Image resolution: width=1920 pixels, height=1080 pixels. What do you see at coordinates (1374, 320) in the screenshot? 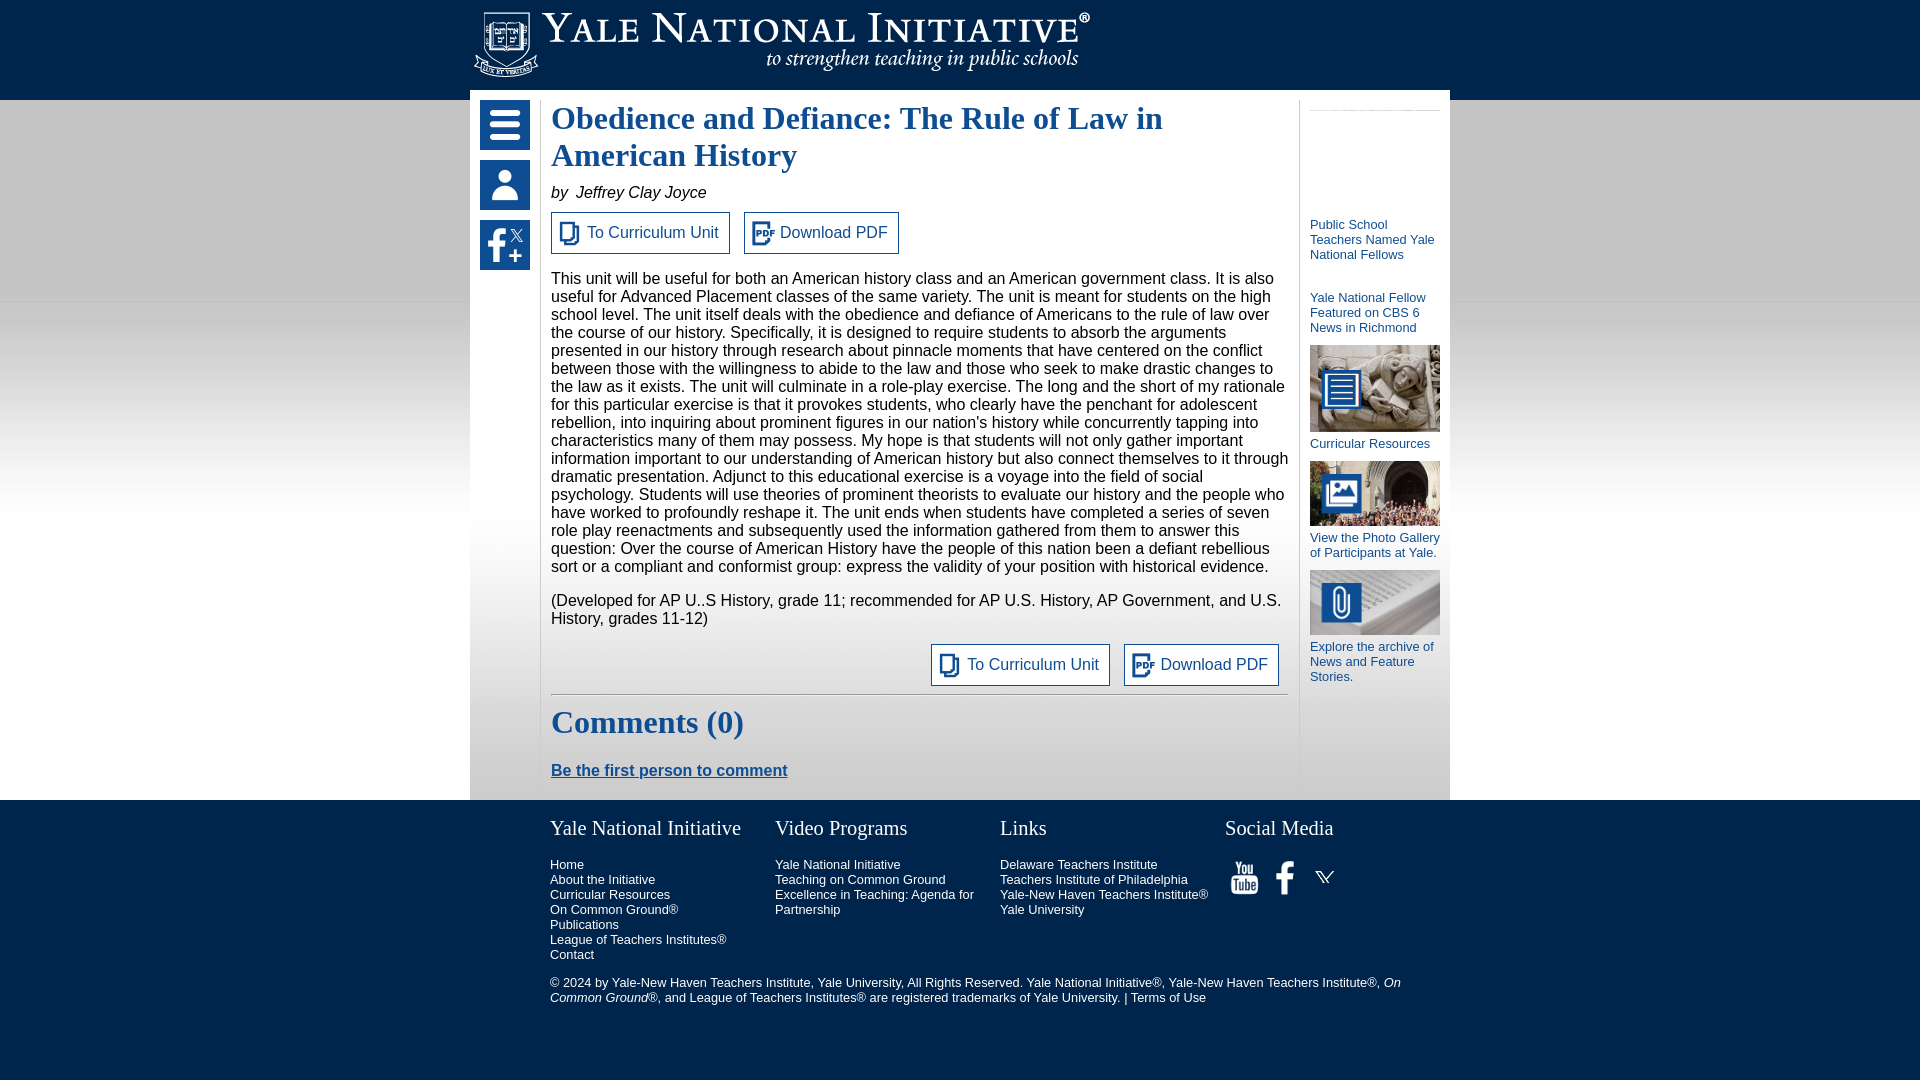
I see `Yale National Fellow Featured on CBS 6 News in Richmond` at bounding box center [1374, 320].